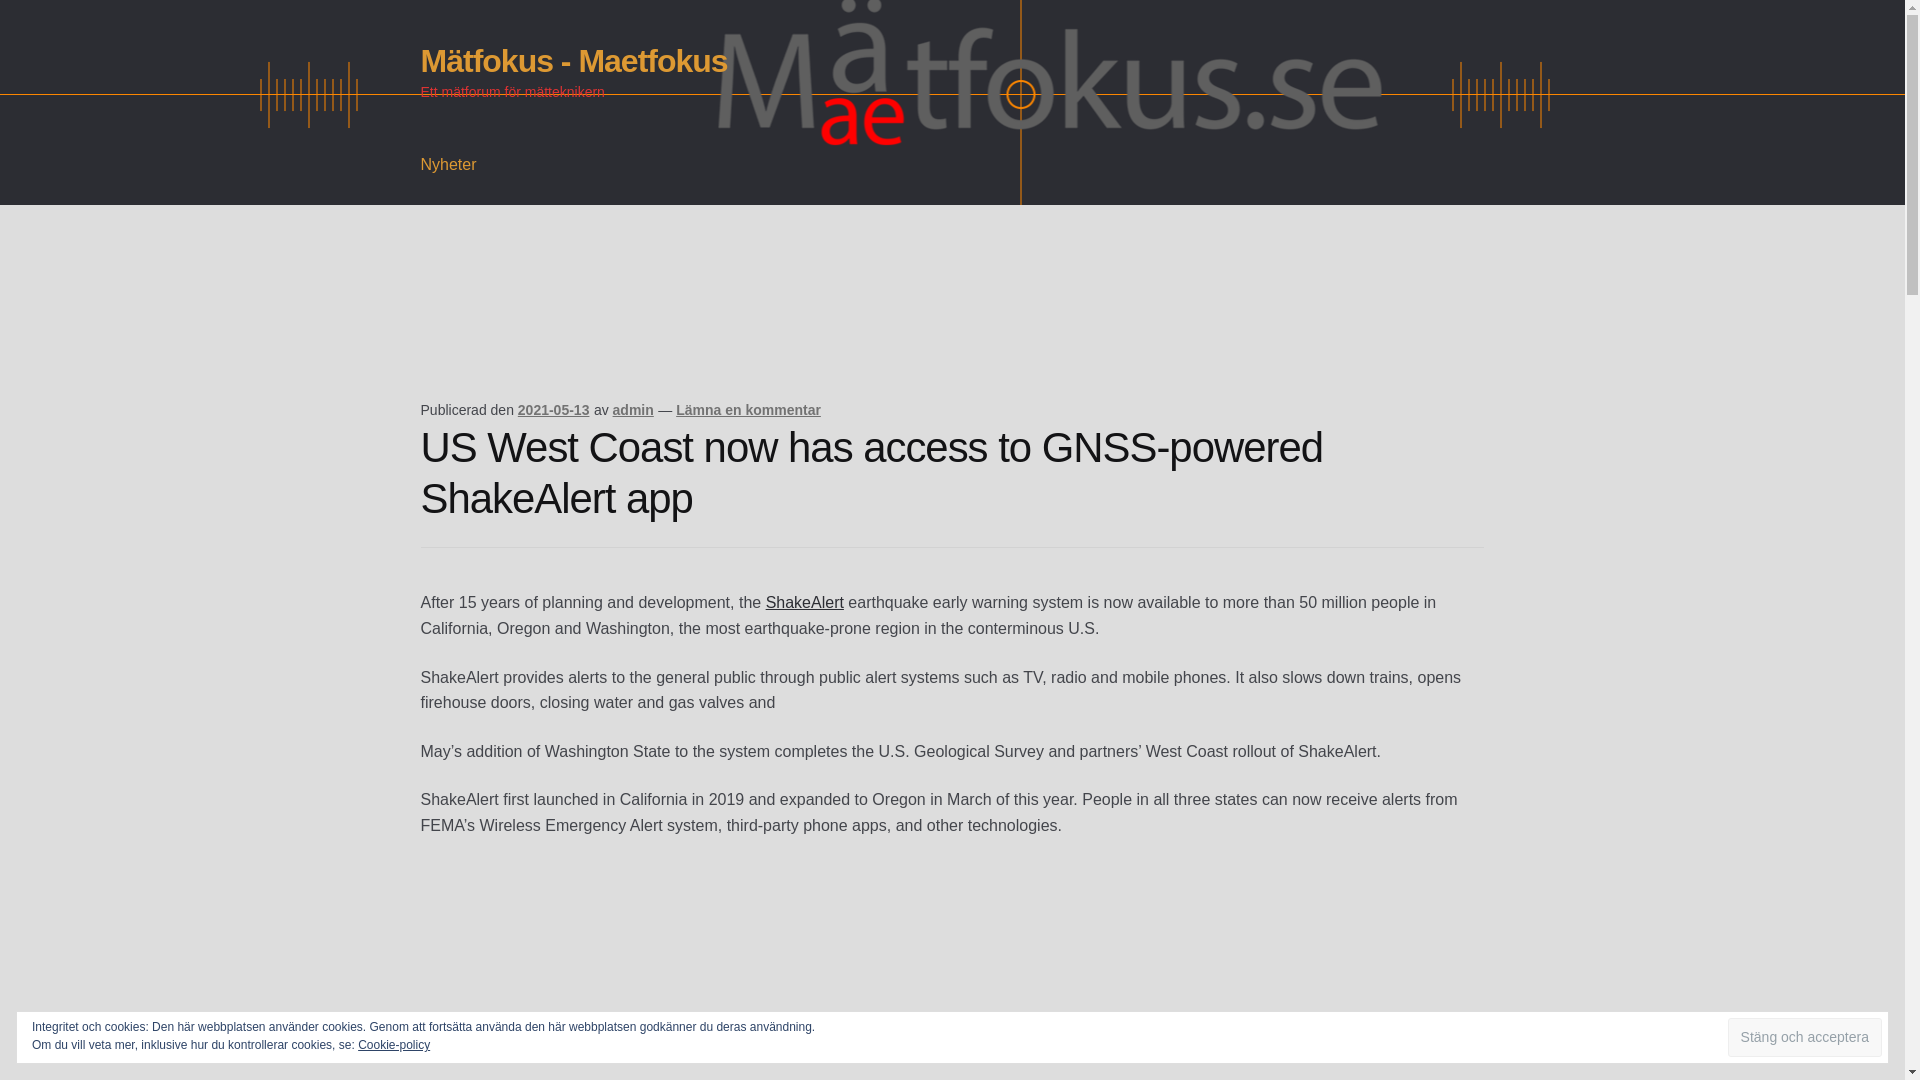 Image resolution: width=1920 pixels, height=1080 pixels. I want to click on Nyheter, so click(449, 165).